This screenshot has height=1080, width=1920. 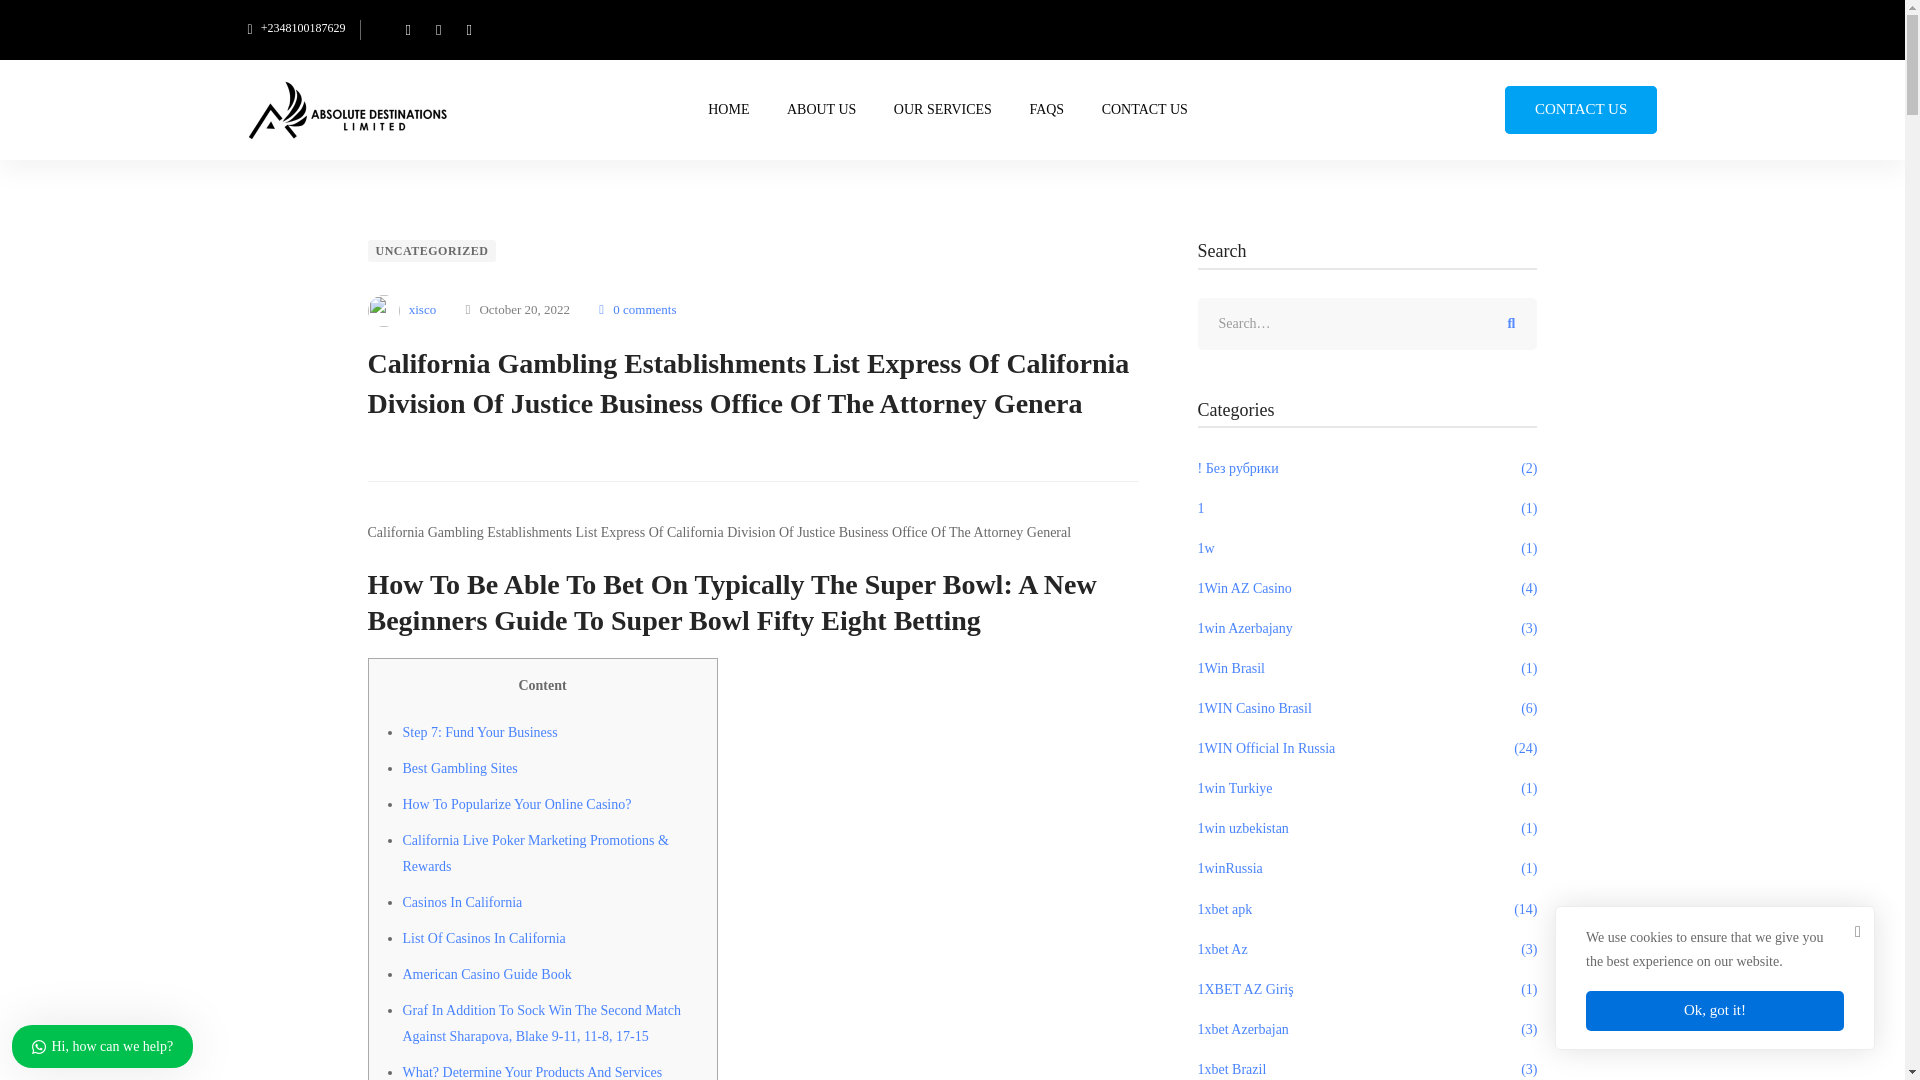 I want to click on OUR SERVICES, so click(x=943, y=110).